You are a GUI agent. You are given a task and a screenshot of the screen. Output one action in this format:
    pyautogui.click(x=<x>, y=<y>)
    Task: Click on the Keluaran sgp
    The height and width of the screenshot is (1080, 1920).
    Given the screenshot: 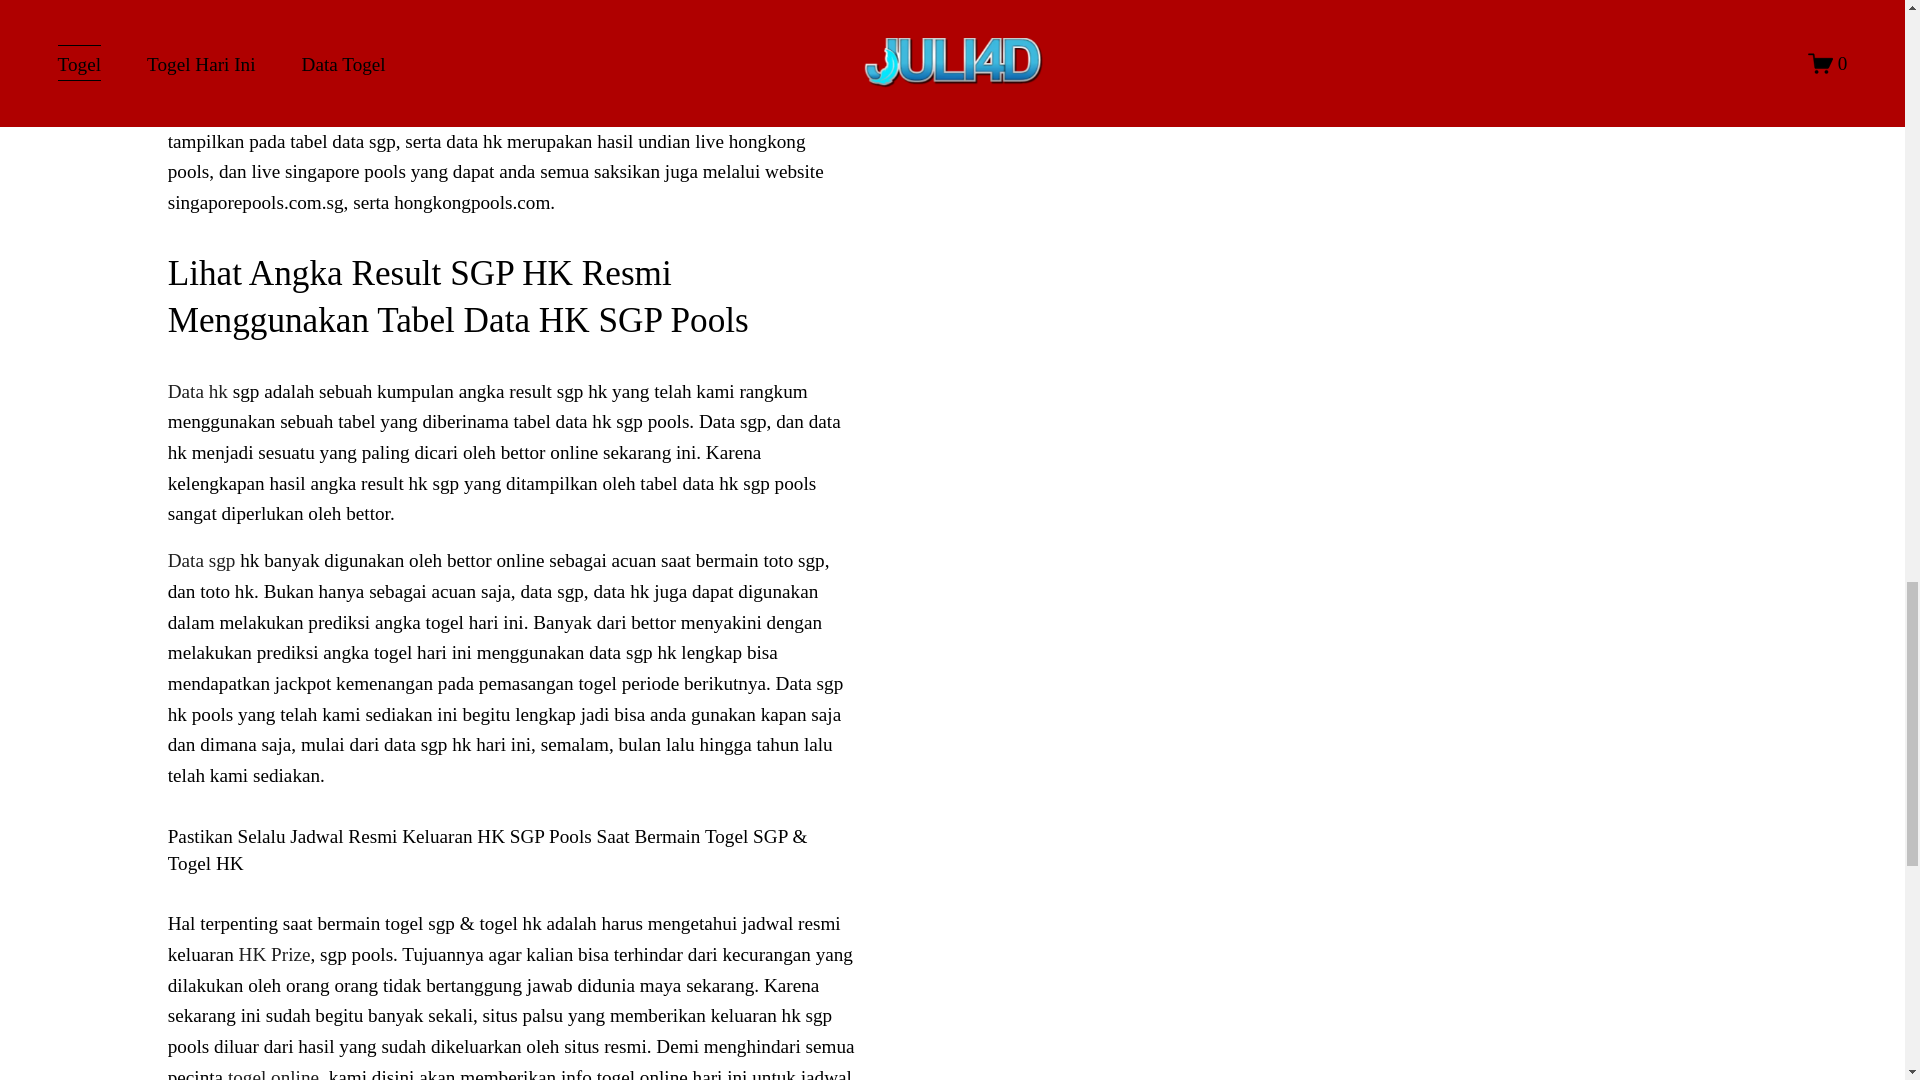 What is the action you would take?
    pyautogui.click(x=219, y=18)
    